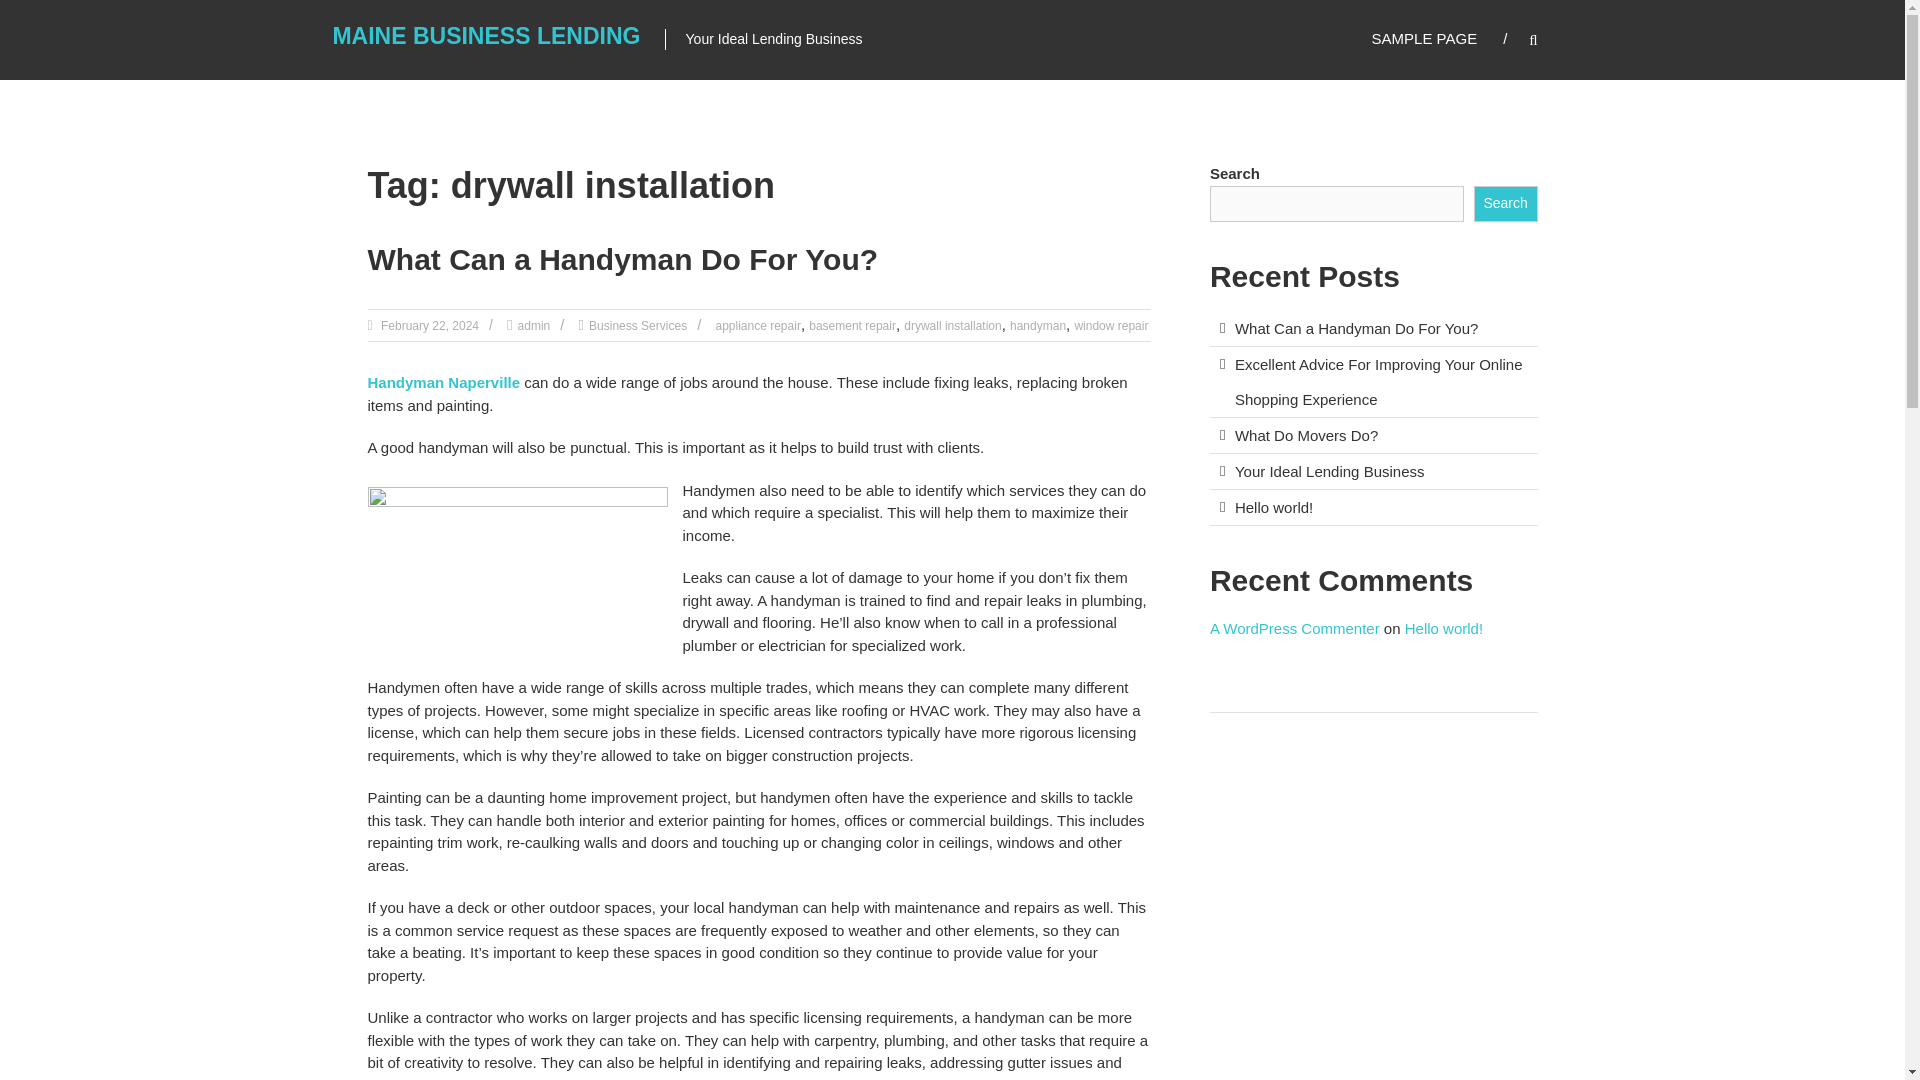 This screenshot has height=1080, width=1920. What do you see at coordinates (1356, 328) in the screenshot?
I see `What Can a Handyman Do For You?` at bounding box center [1356, 328].